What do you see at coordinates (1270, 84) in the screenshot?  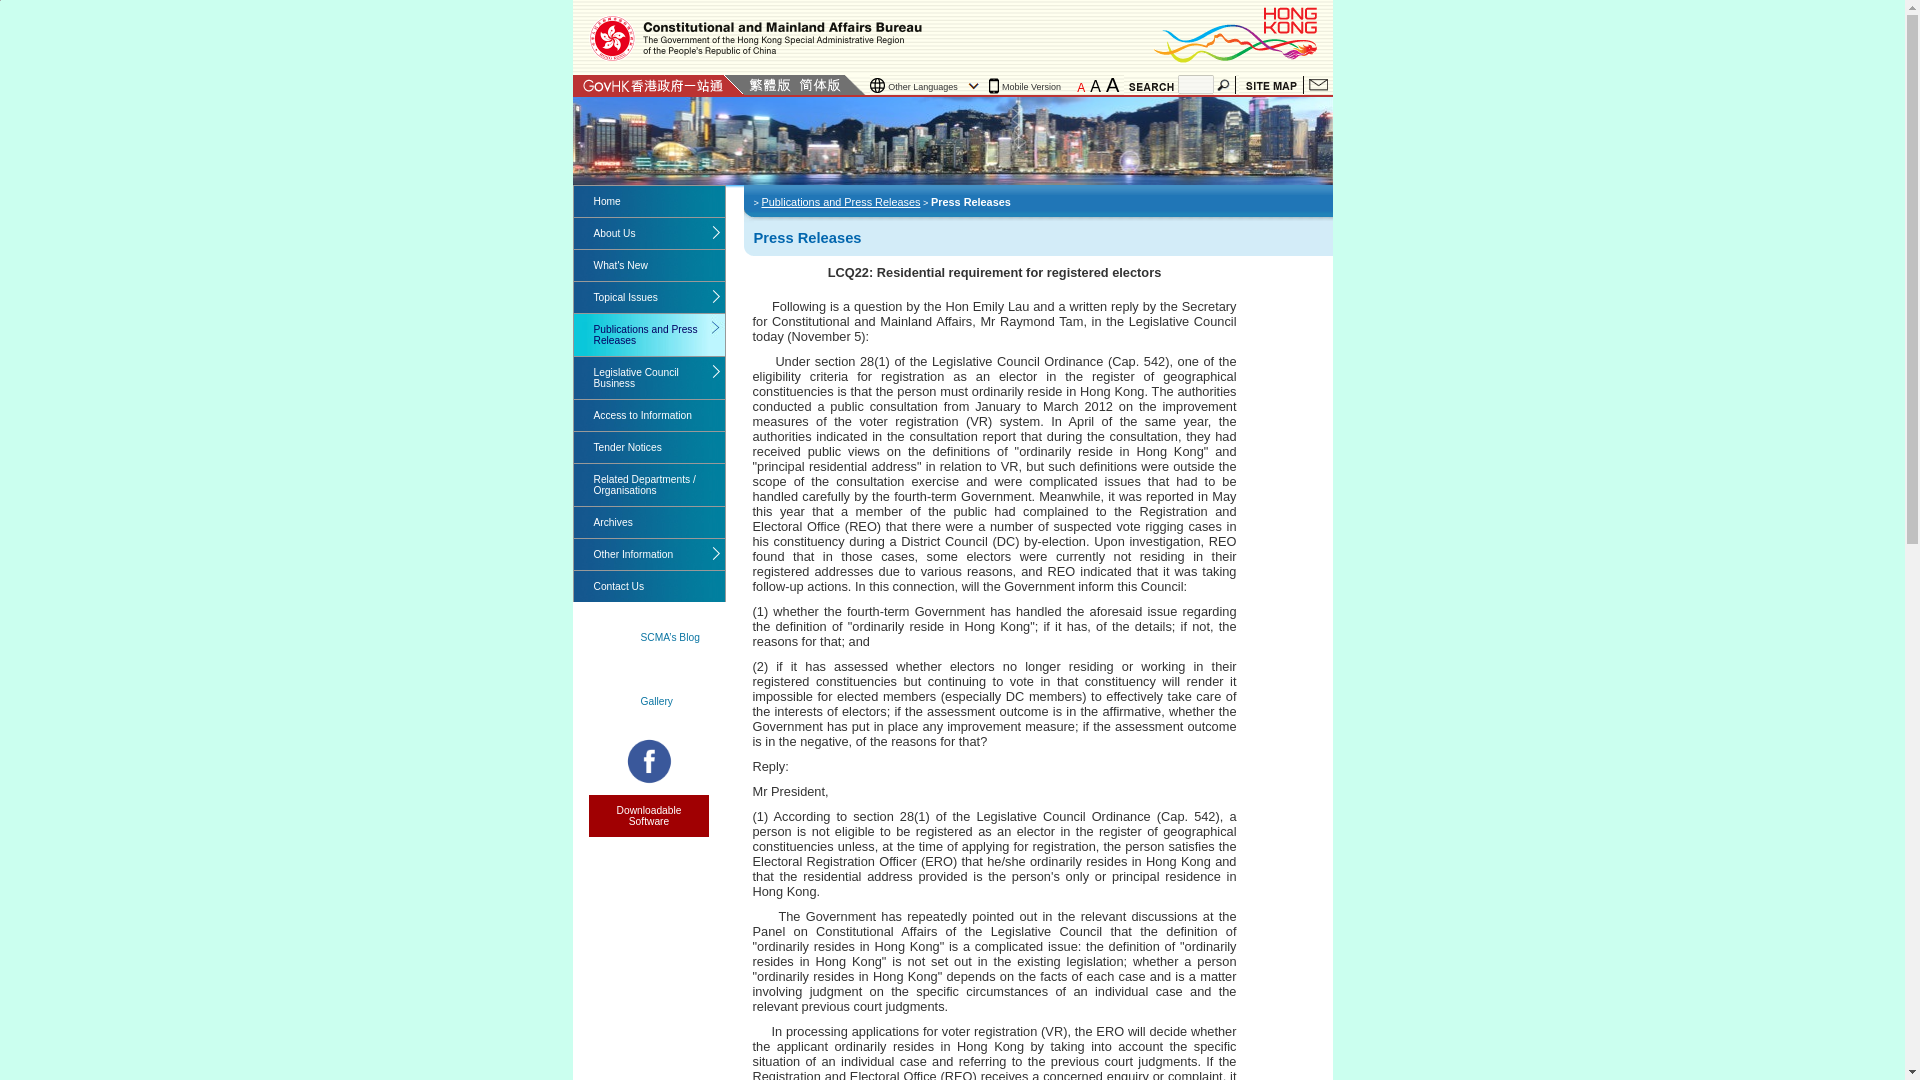 I see `Site Map` at bounding box center [1270, 84].